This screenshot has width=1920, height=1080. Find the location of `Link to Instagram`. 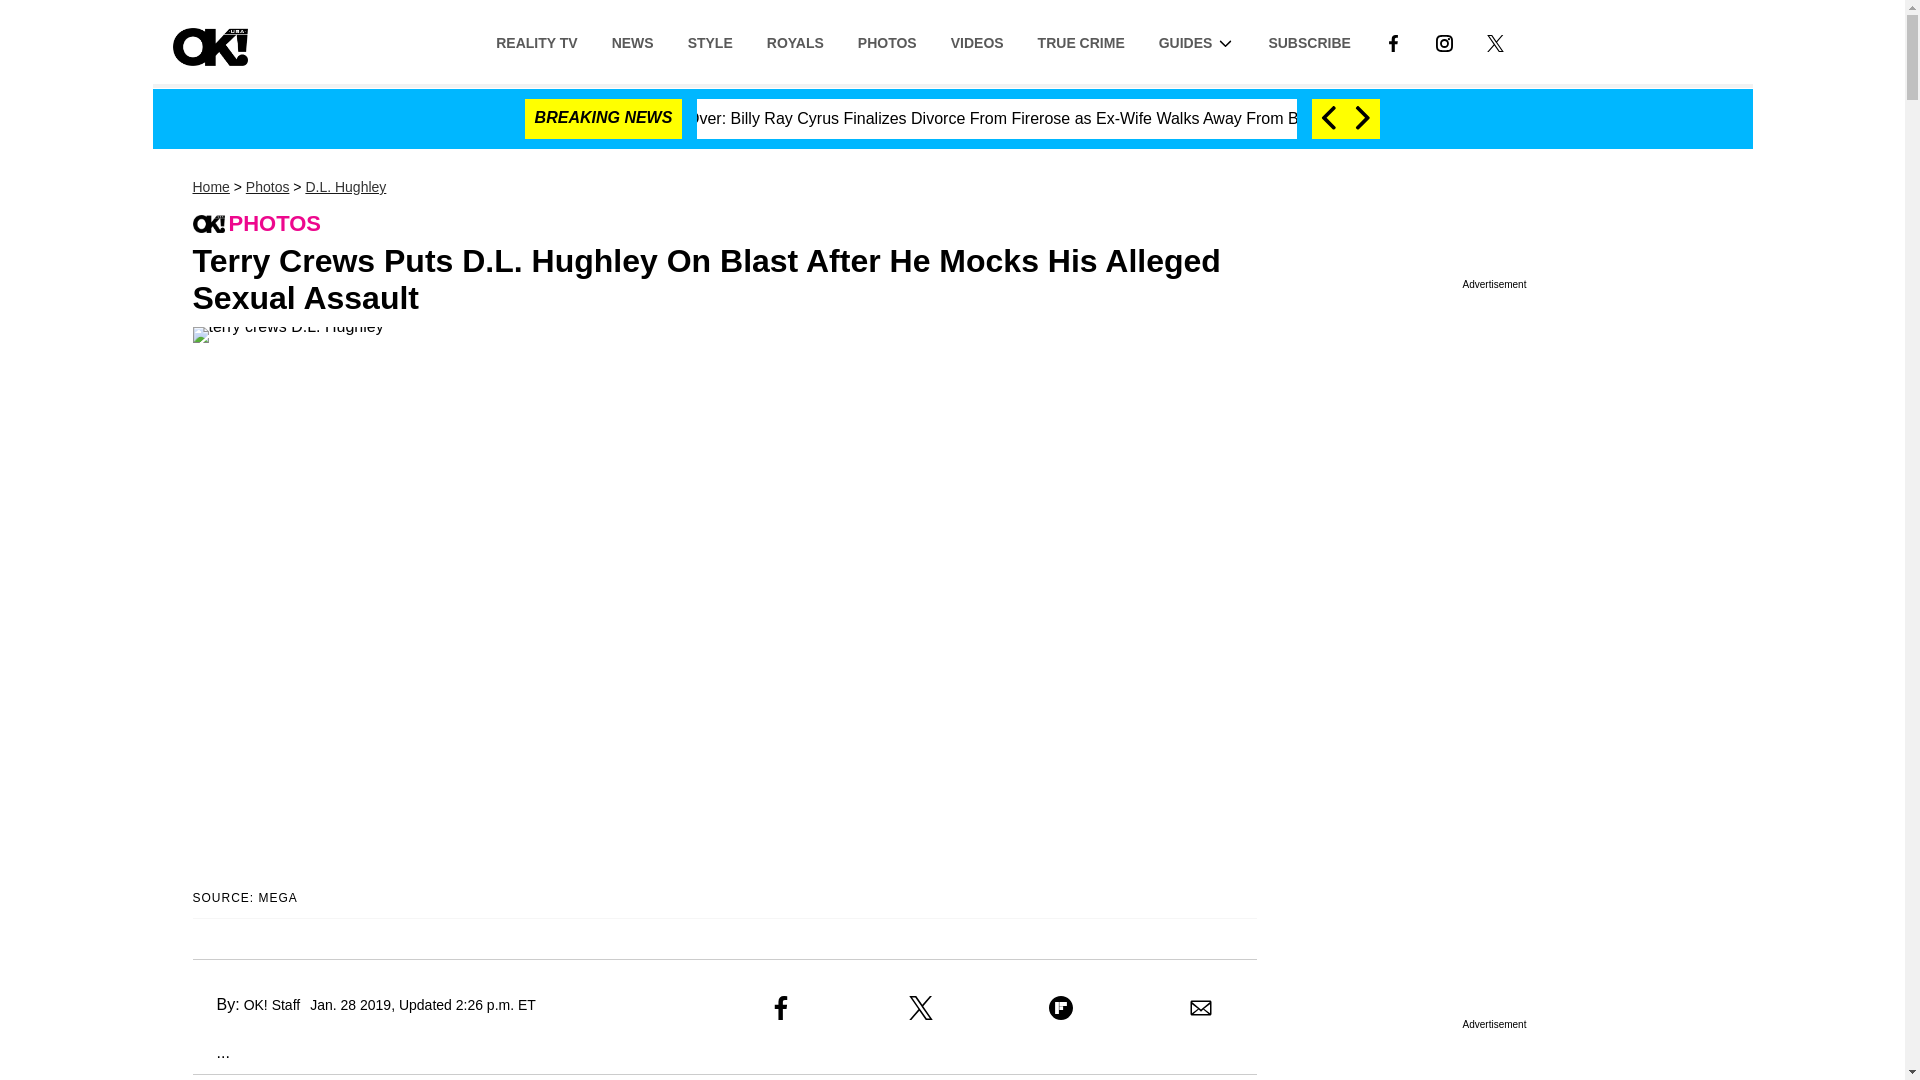

Link to Instagram is located at coordinates (1444, 41).